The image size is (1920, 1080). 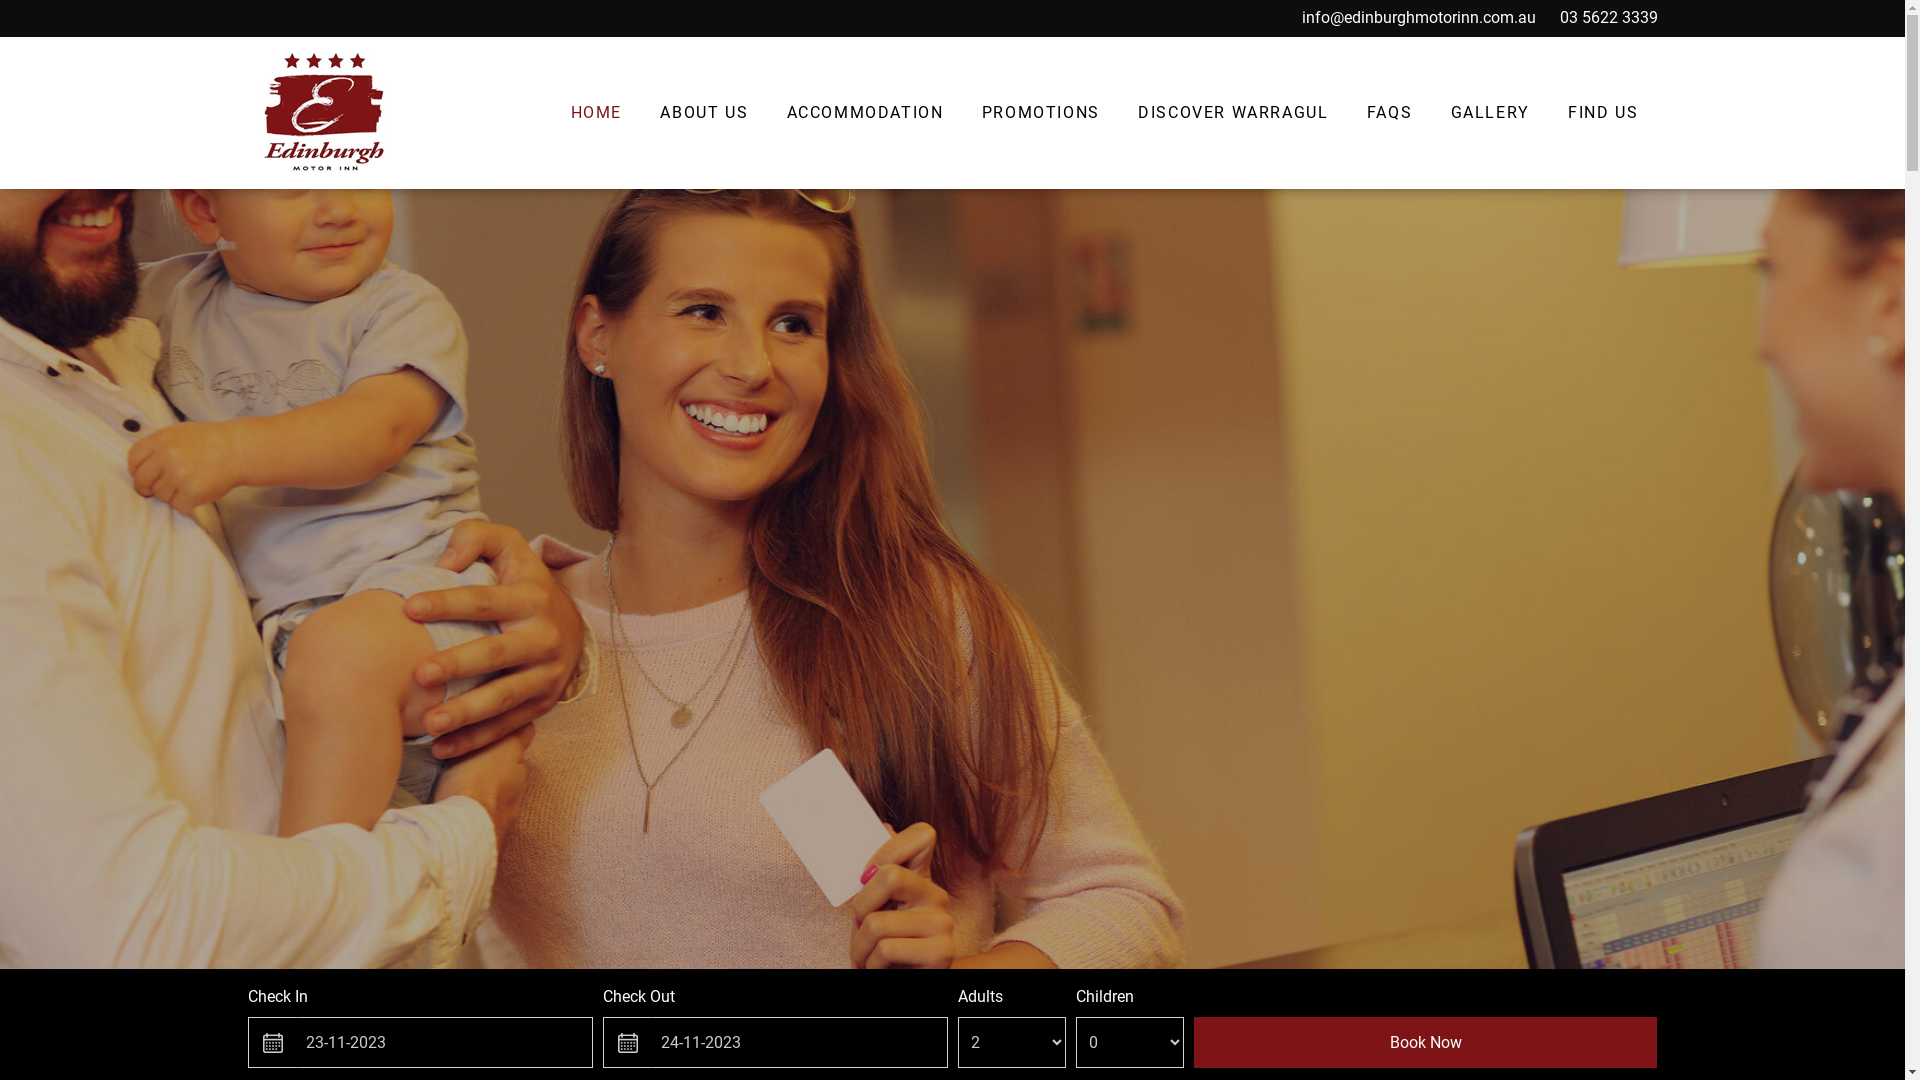 I want to click on FAQS, so click(x=1390, y=113).